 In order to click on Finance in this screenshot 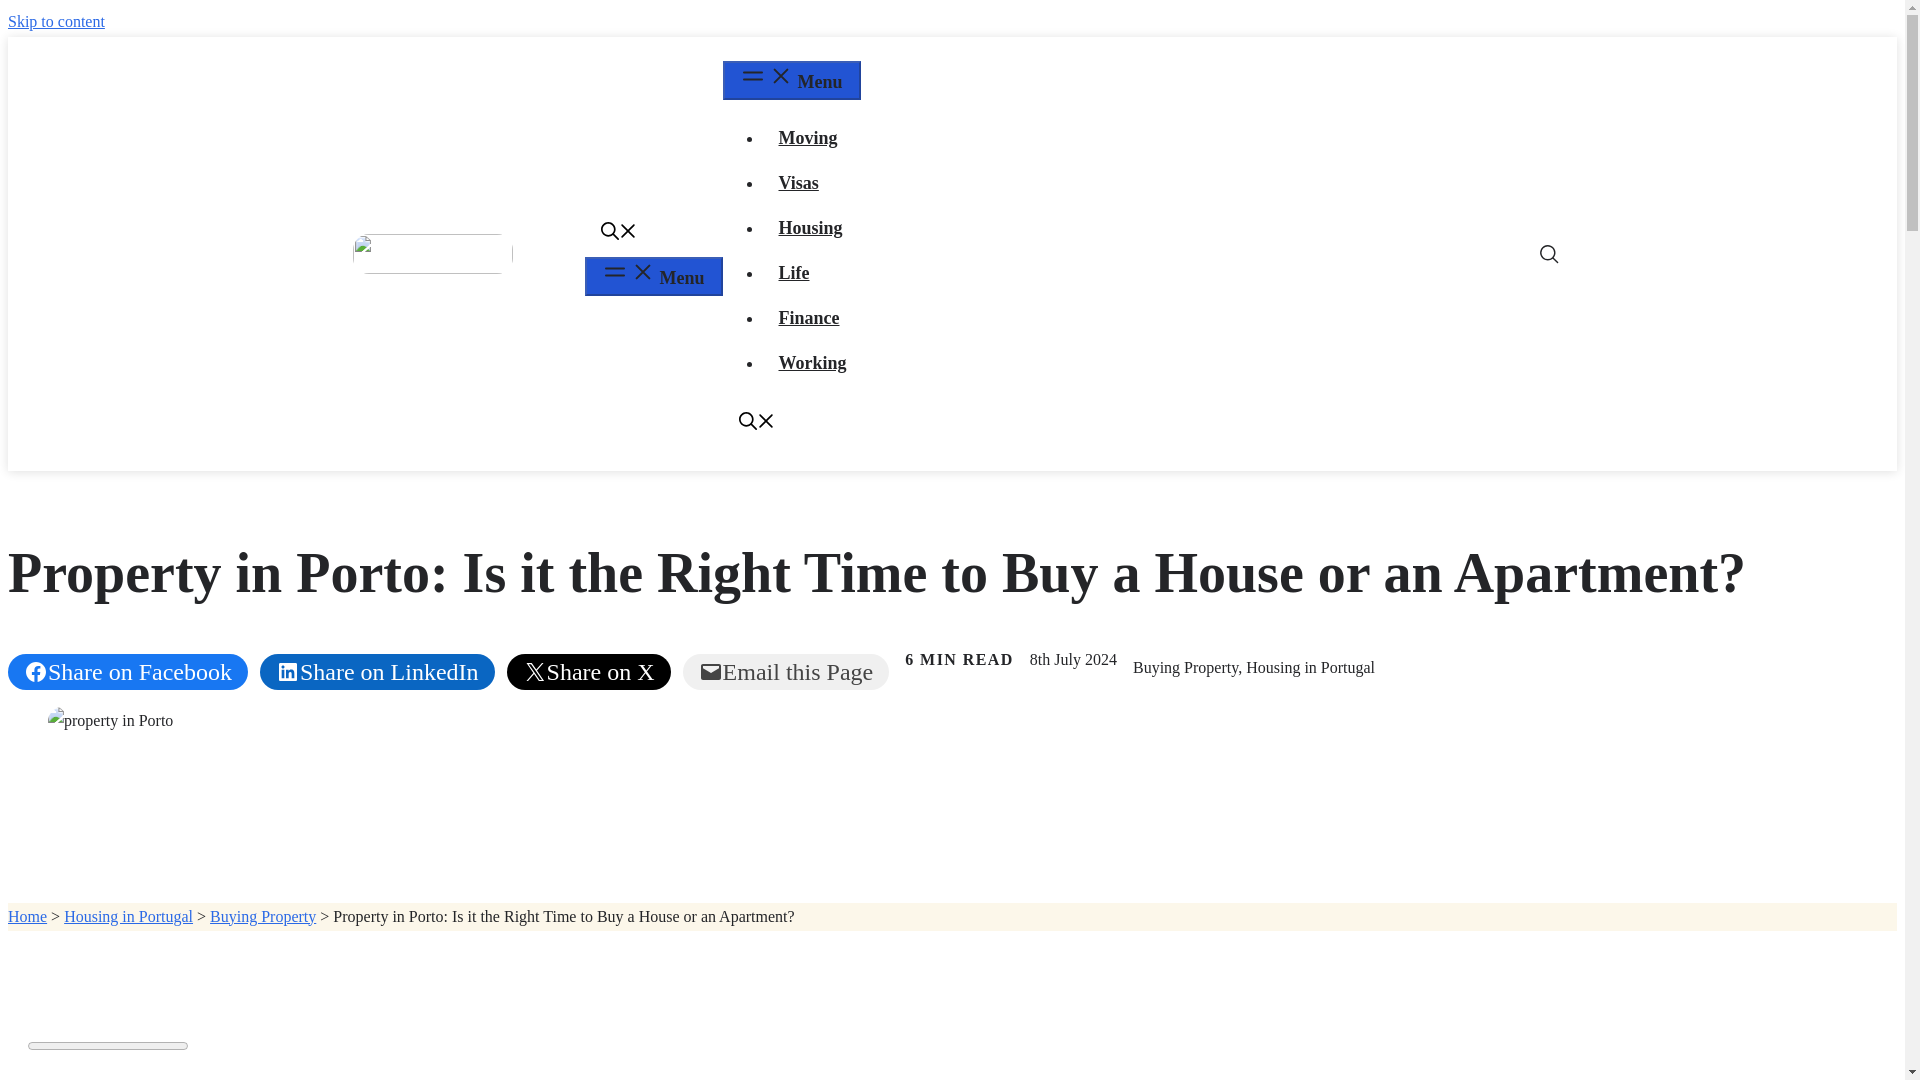, I will do `click(808, 318)`.